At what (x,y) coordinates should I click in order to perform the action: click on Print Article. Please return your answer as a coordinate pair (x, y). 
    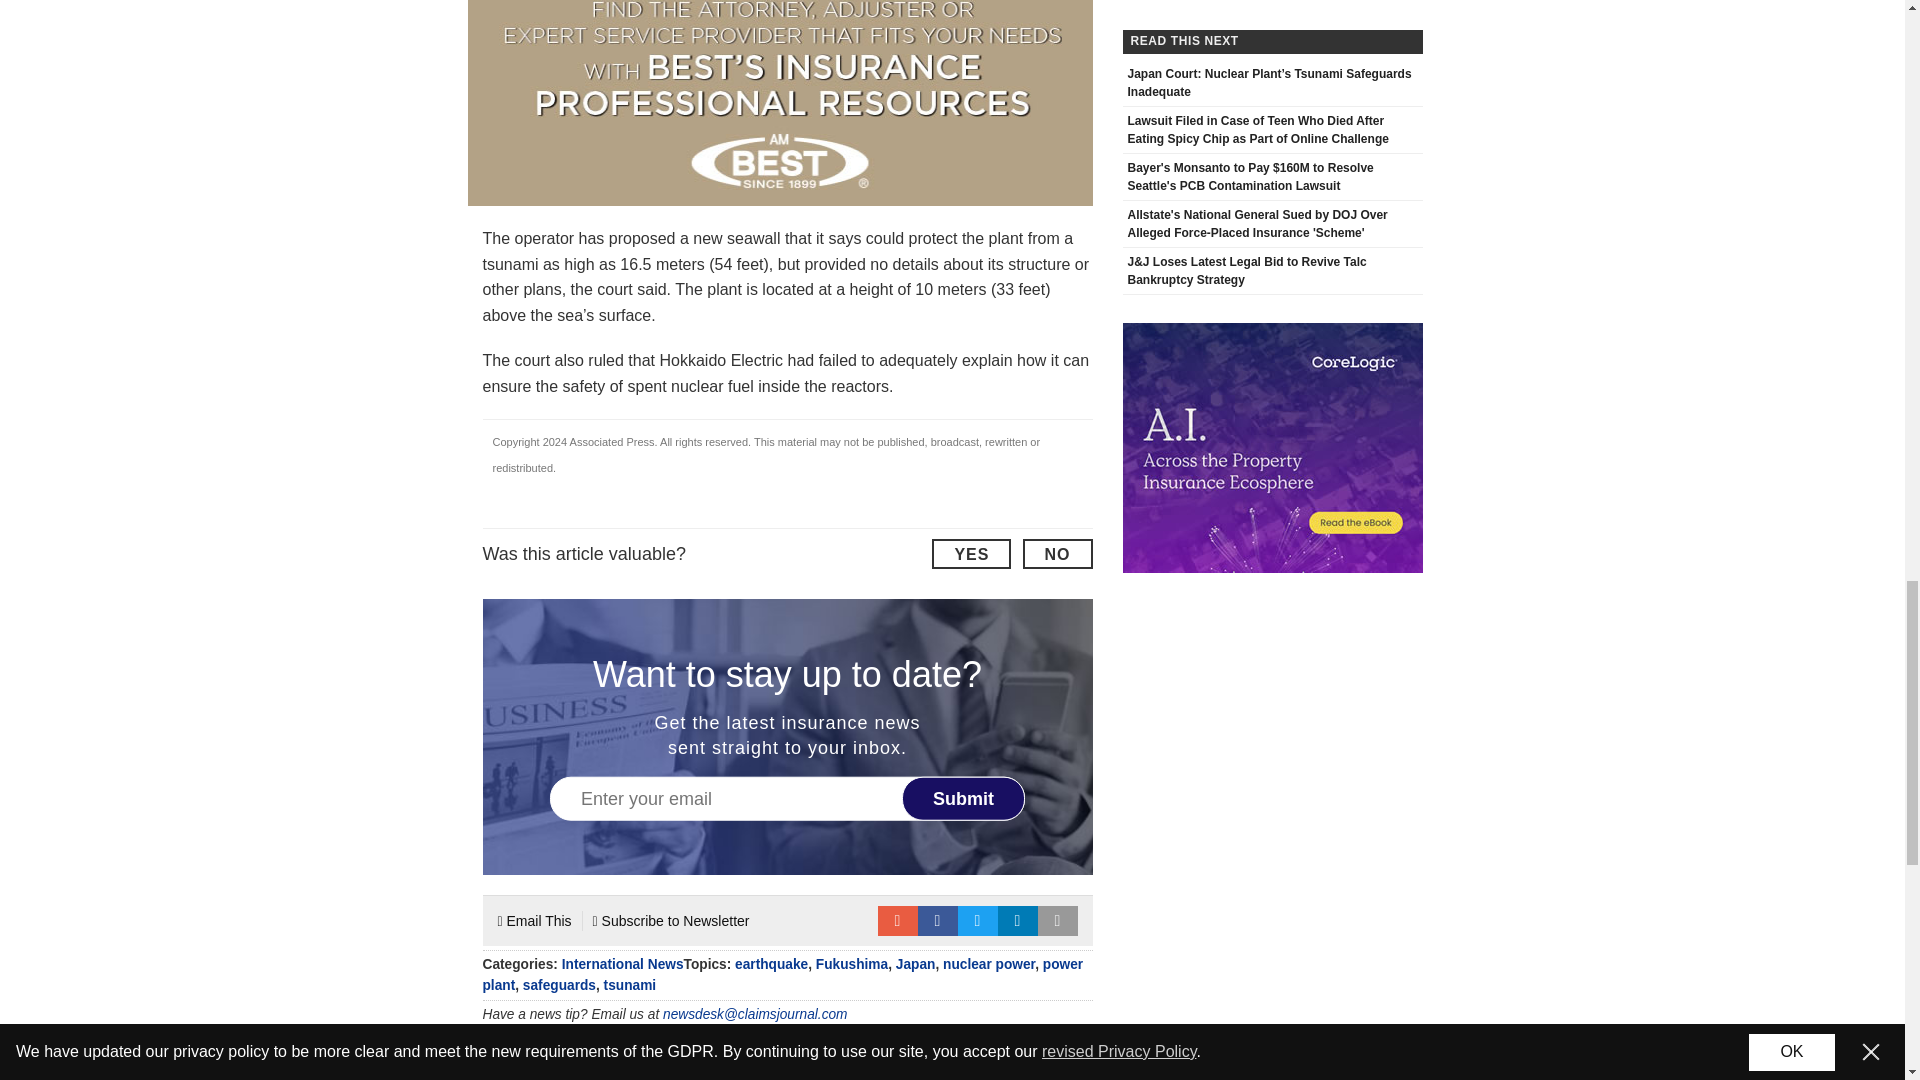
    Looking at the image, I should click on (1058, 921).